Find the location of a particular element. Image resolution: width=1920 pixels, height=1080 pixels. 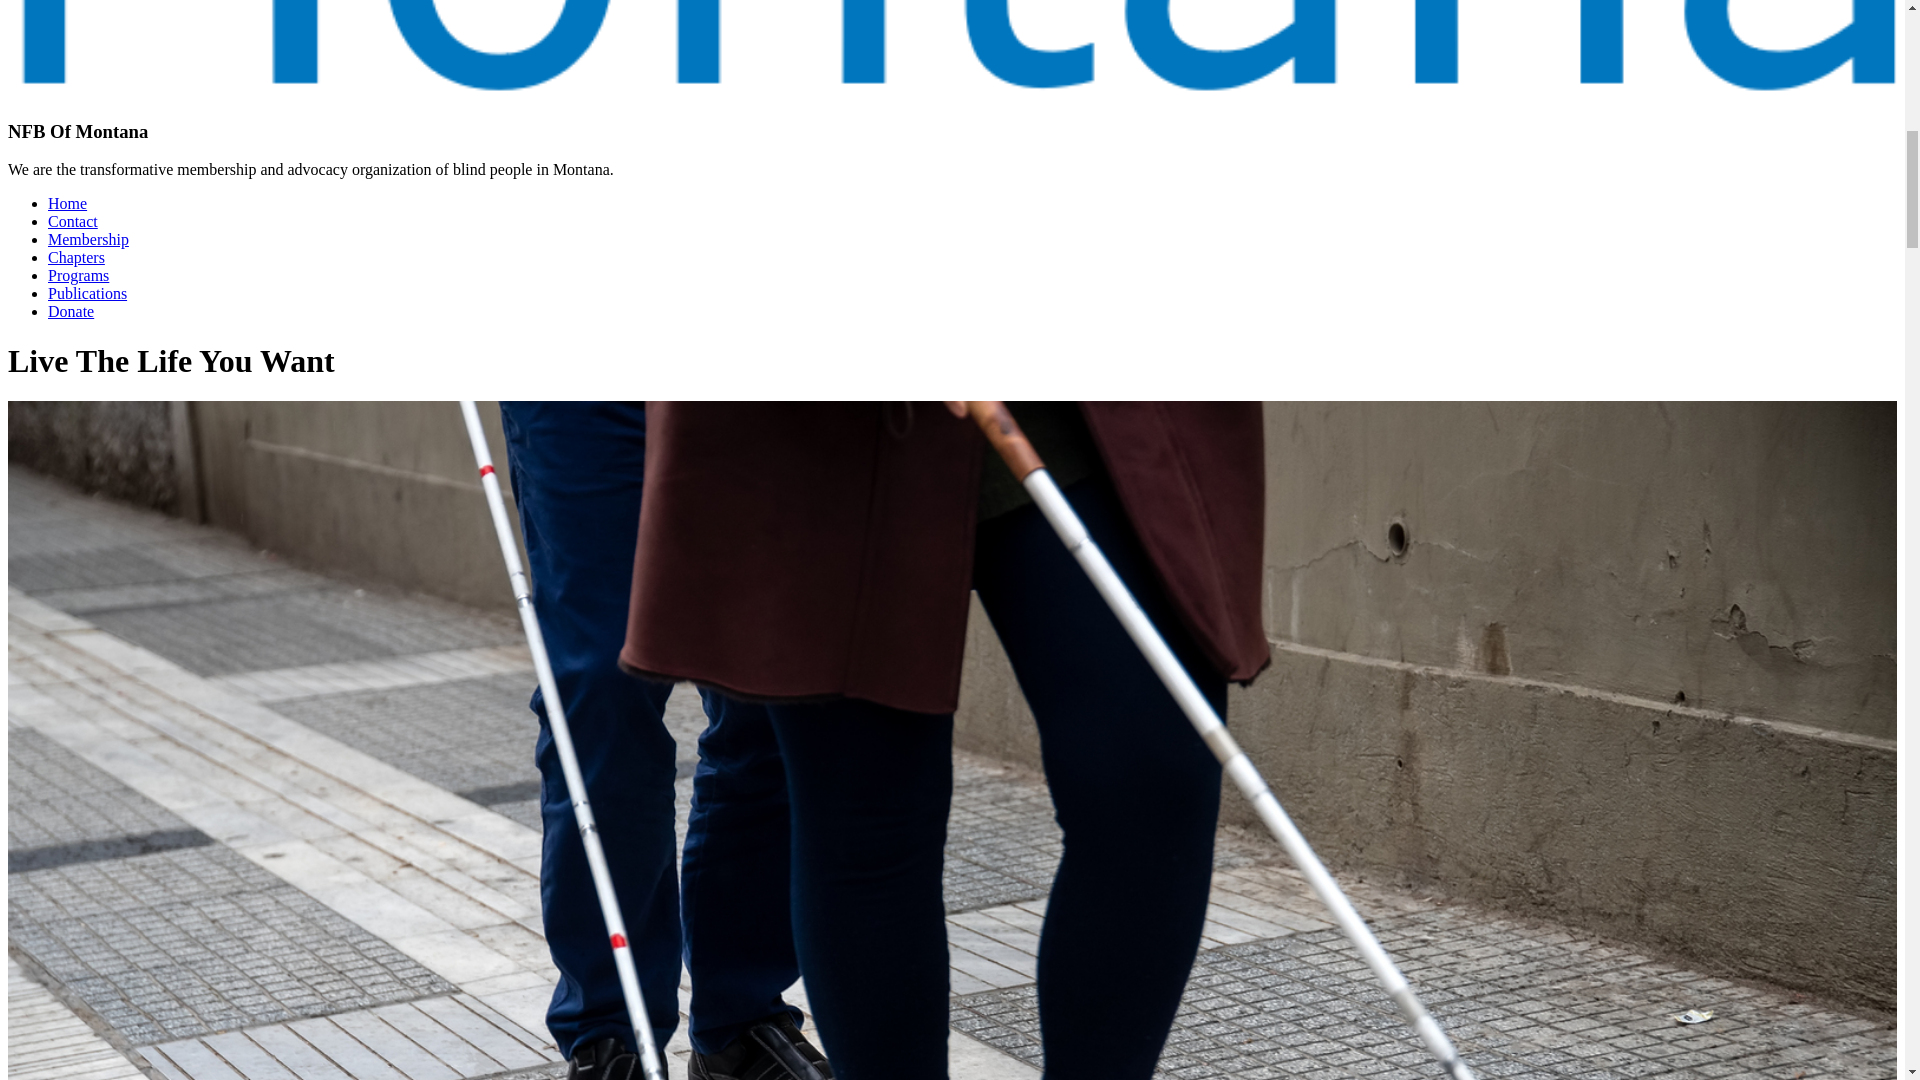

Contact is located at coordinates (72, 221).